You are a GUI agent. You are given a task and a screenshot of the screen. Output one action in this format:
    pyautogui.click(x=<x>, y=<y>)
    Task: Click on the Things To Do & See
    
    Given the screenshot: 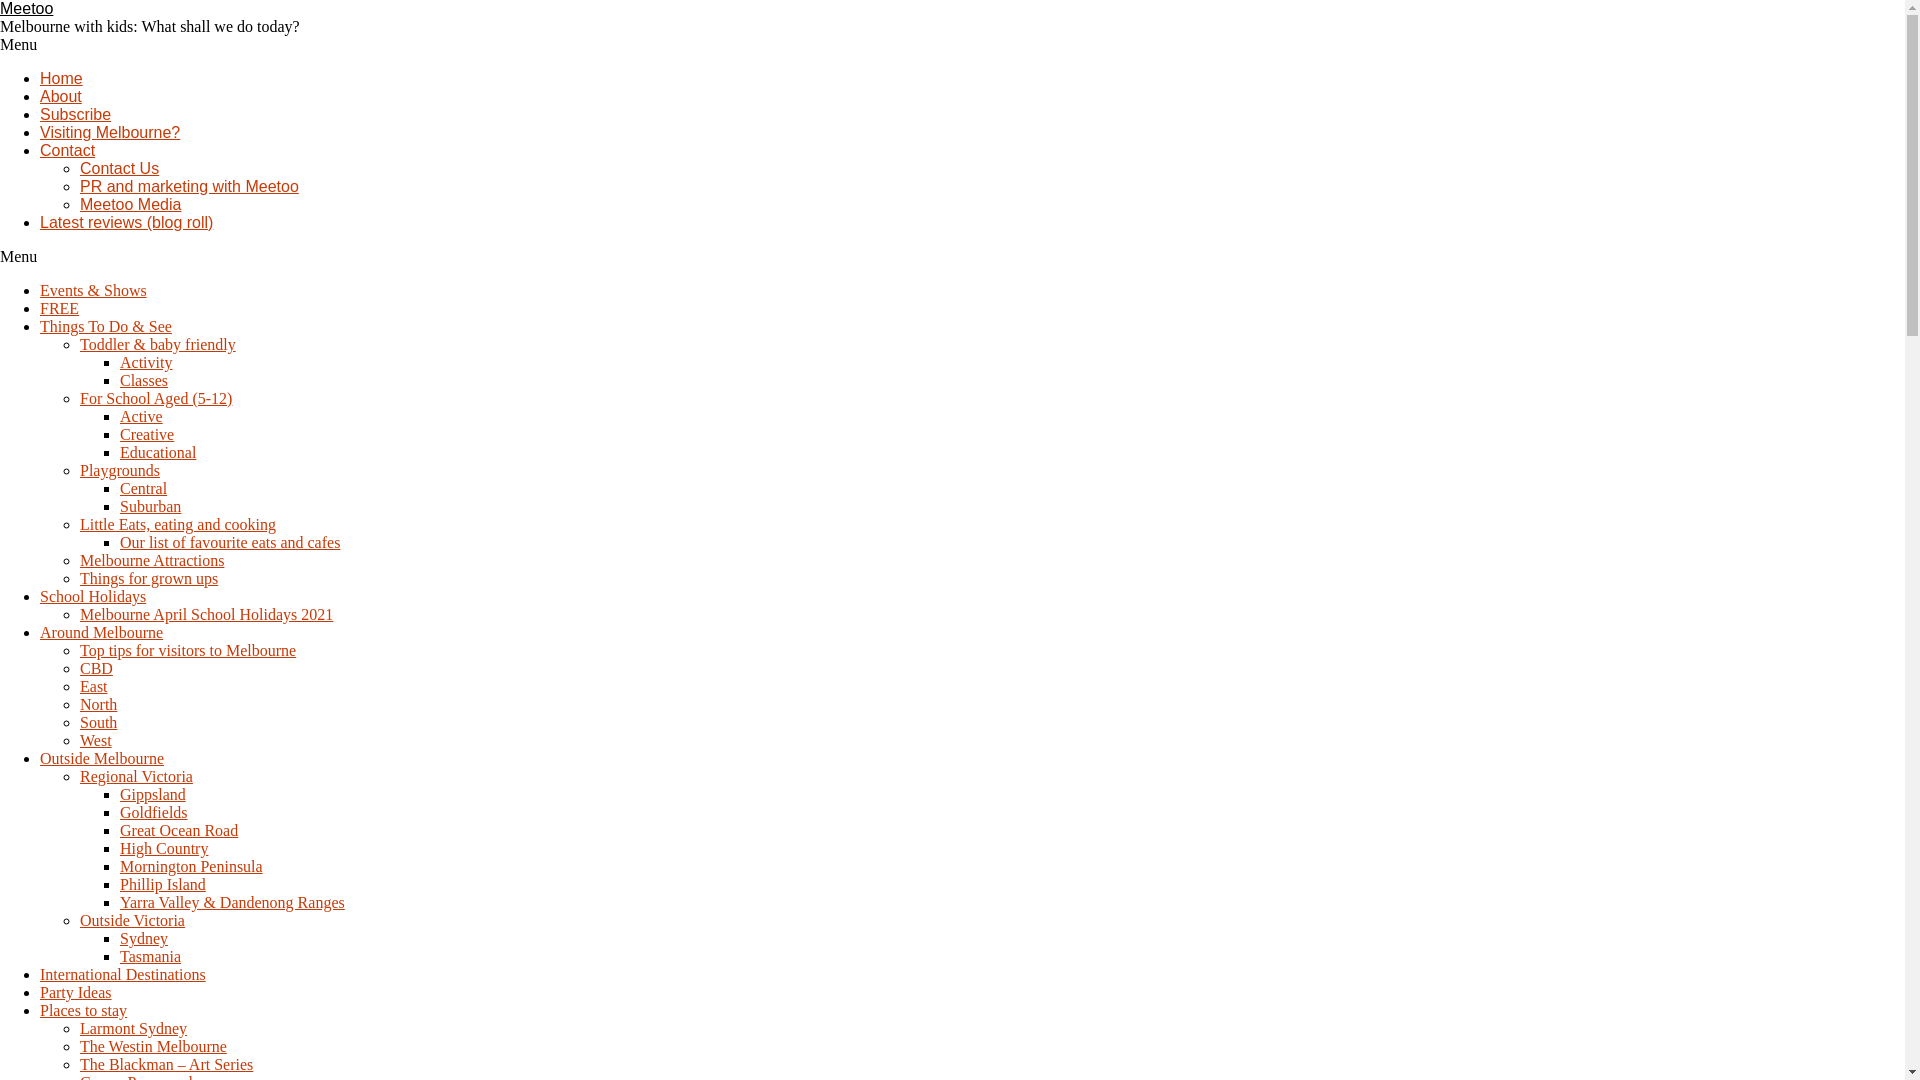 What is the action you would take?
    pyautogui.click(x=106, y=326)
    